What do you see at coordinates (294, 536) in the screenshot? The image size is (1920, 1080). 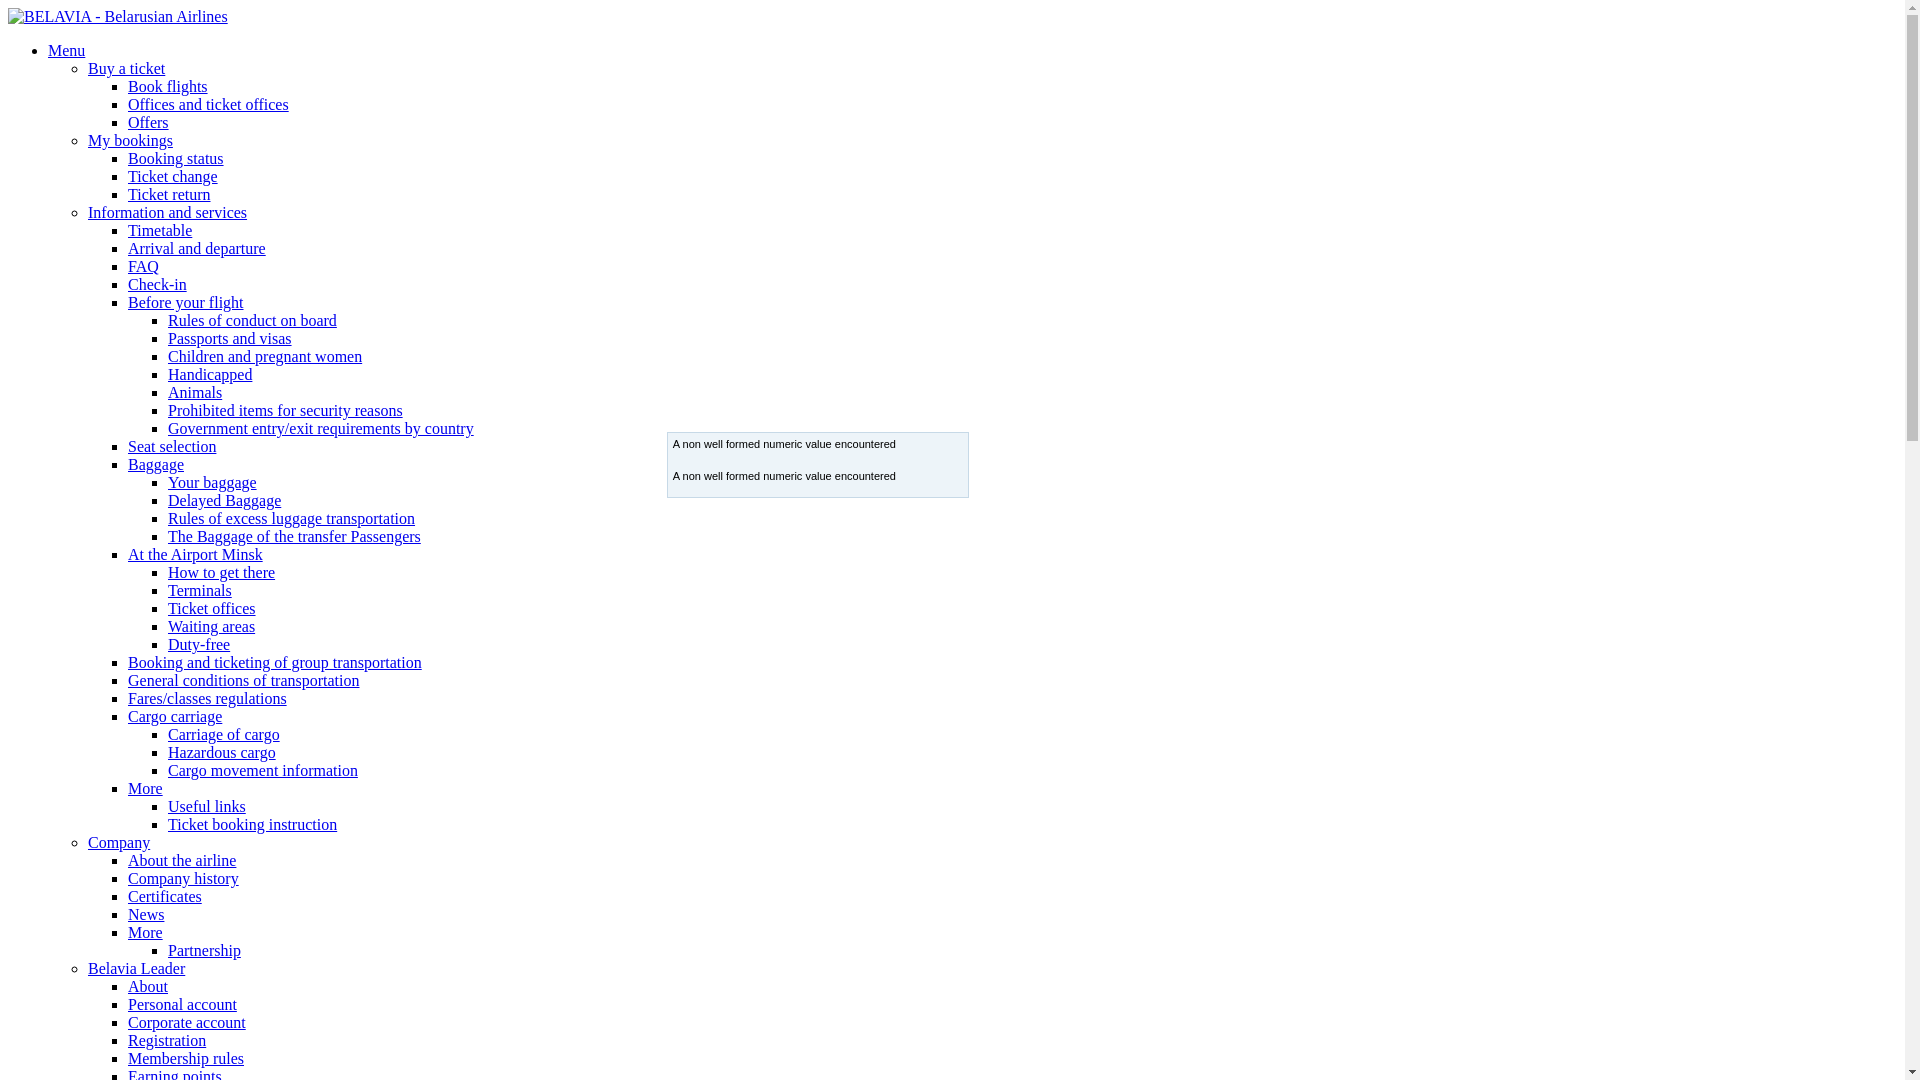 I see `The Baggage of the transfer Passengers` at bounding box center [294, 536].